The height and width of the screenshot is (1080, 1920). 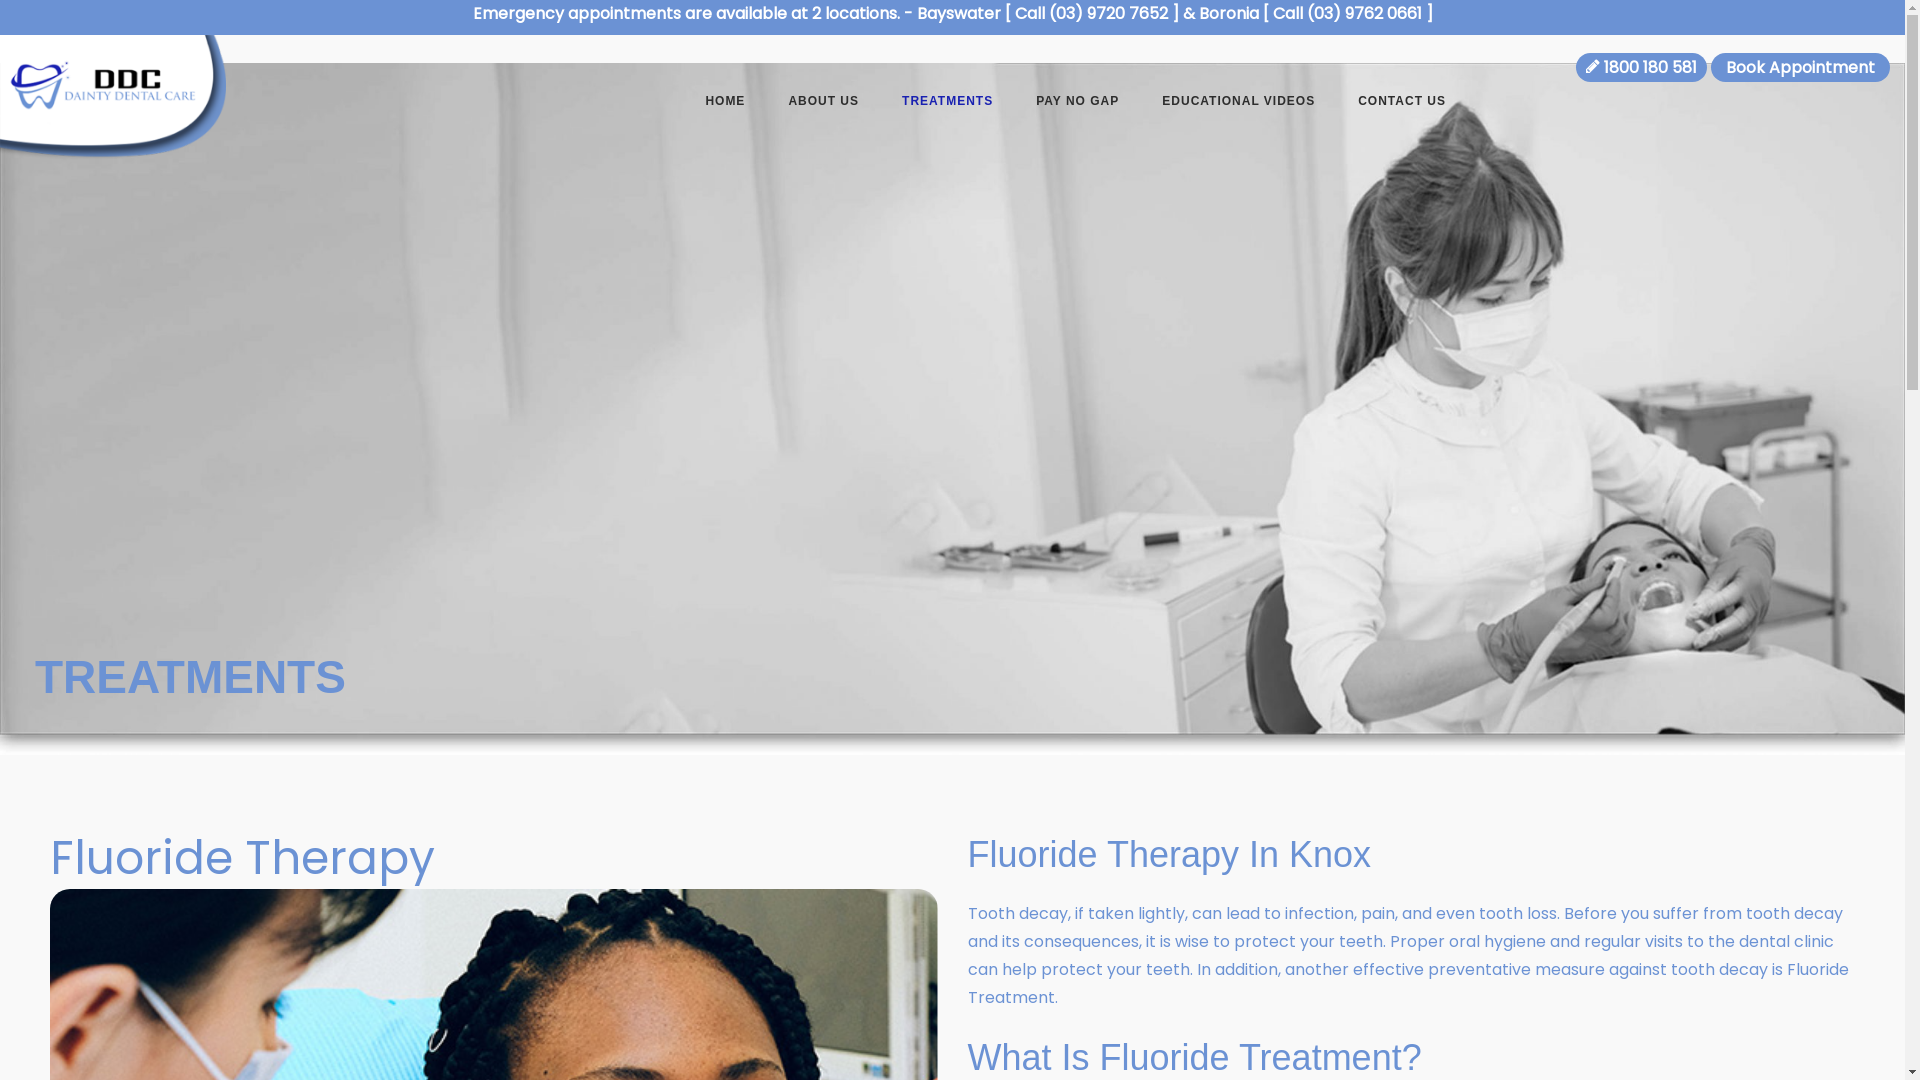 I want to click on [ Call (03) 9762 0661 ], so click(x=1347, y=14).